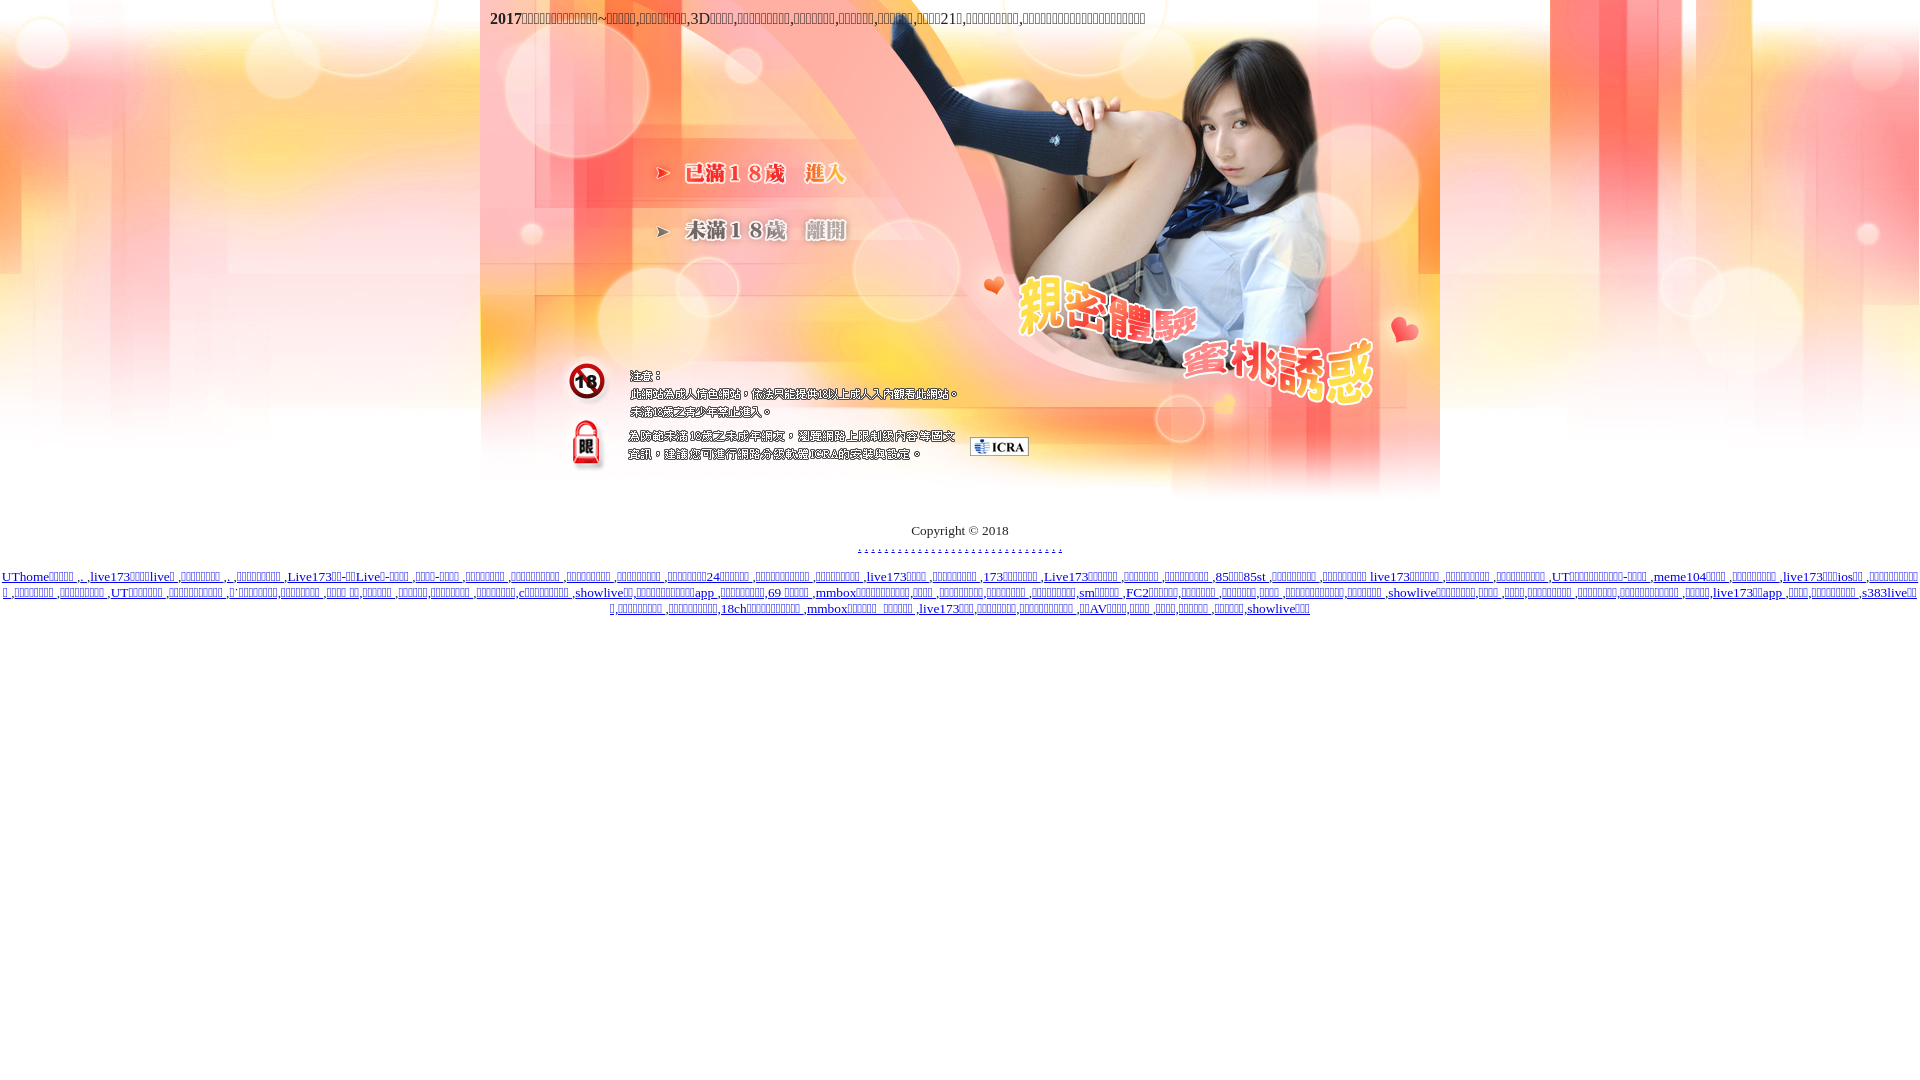 The width and height of the screenshot is (1920, 1080). What do you see at coordinates (230, 576) in the screenshot?
I see `.` at bounding box center [230, 576].